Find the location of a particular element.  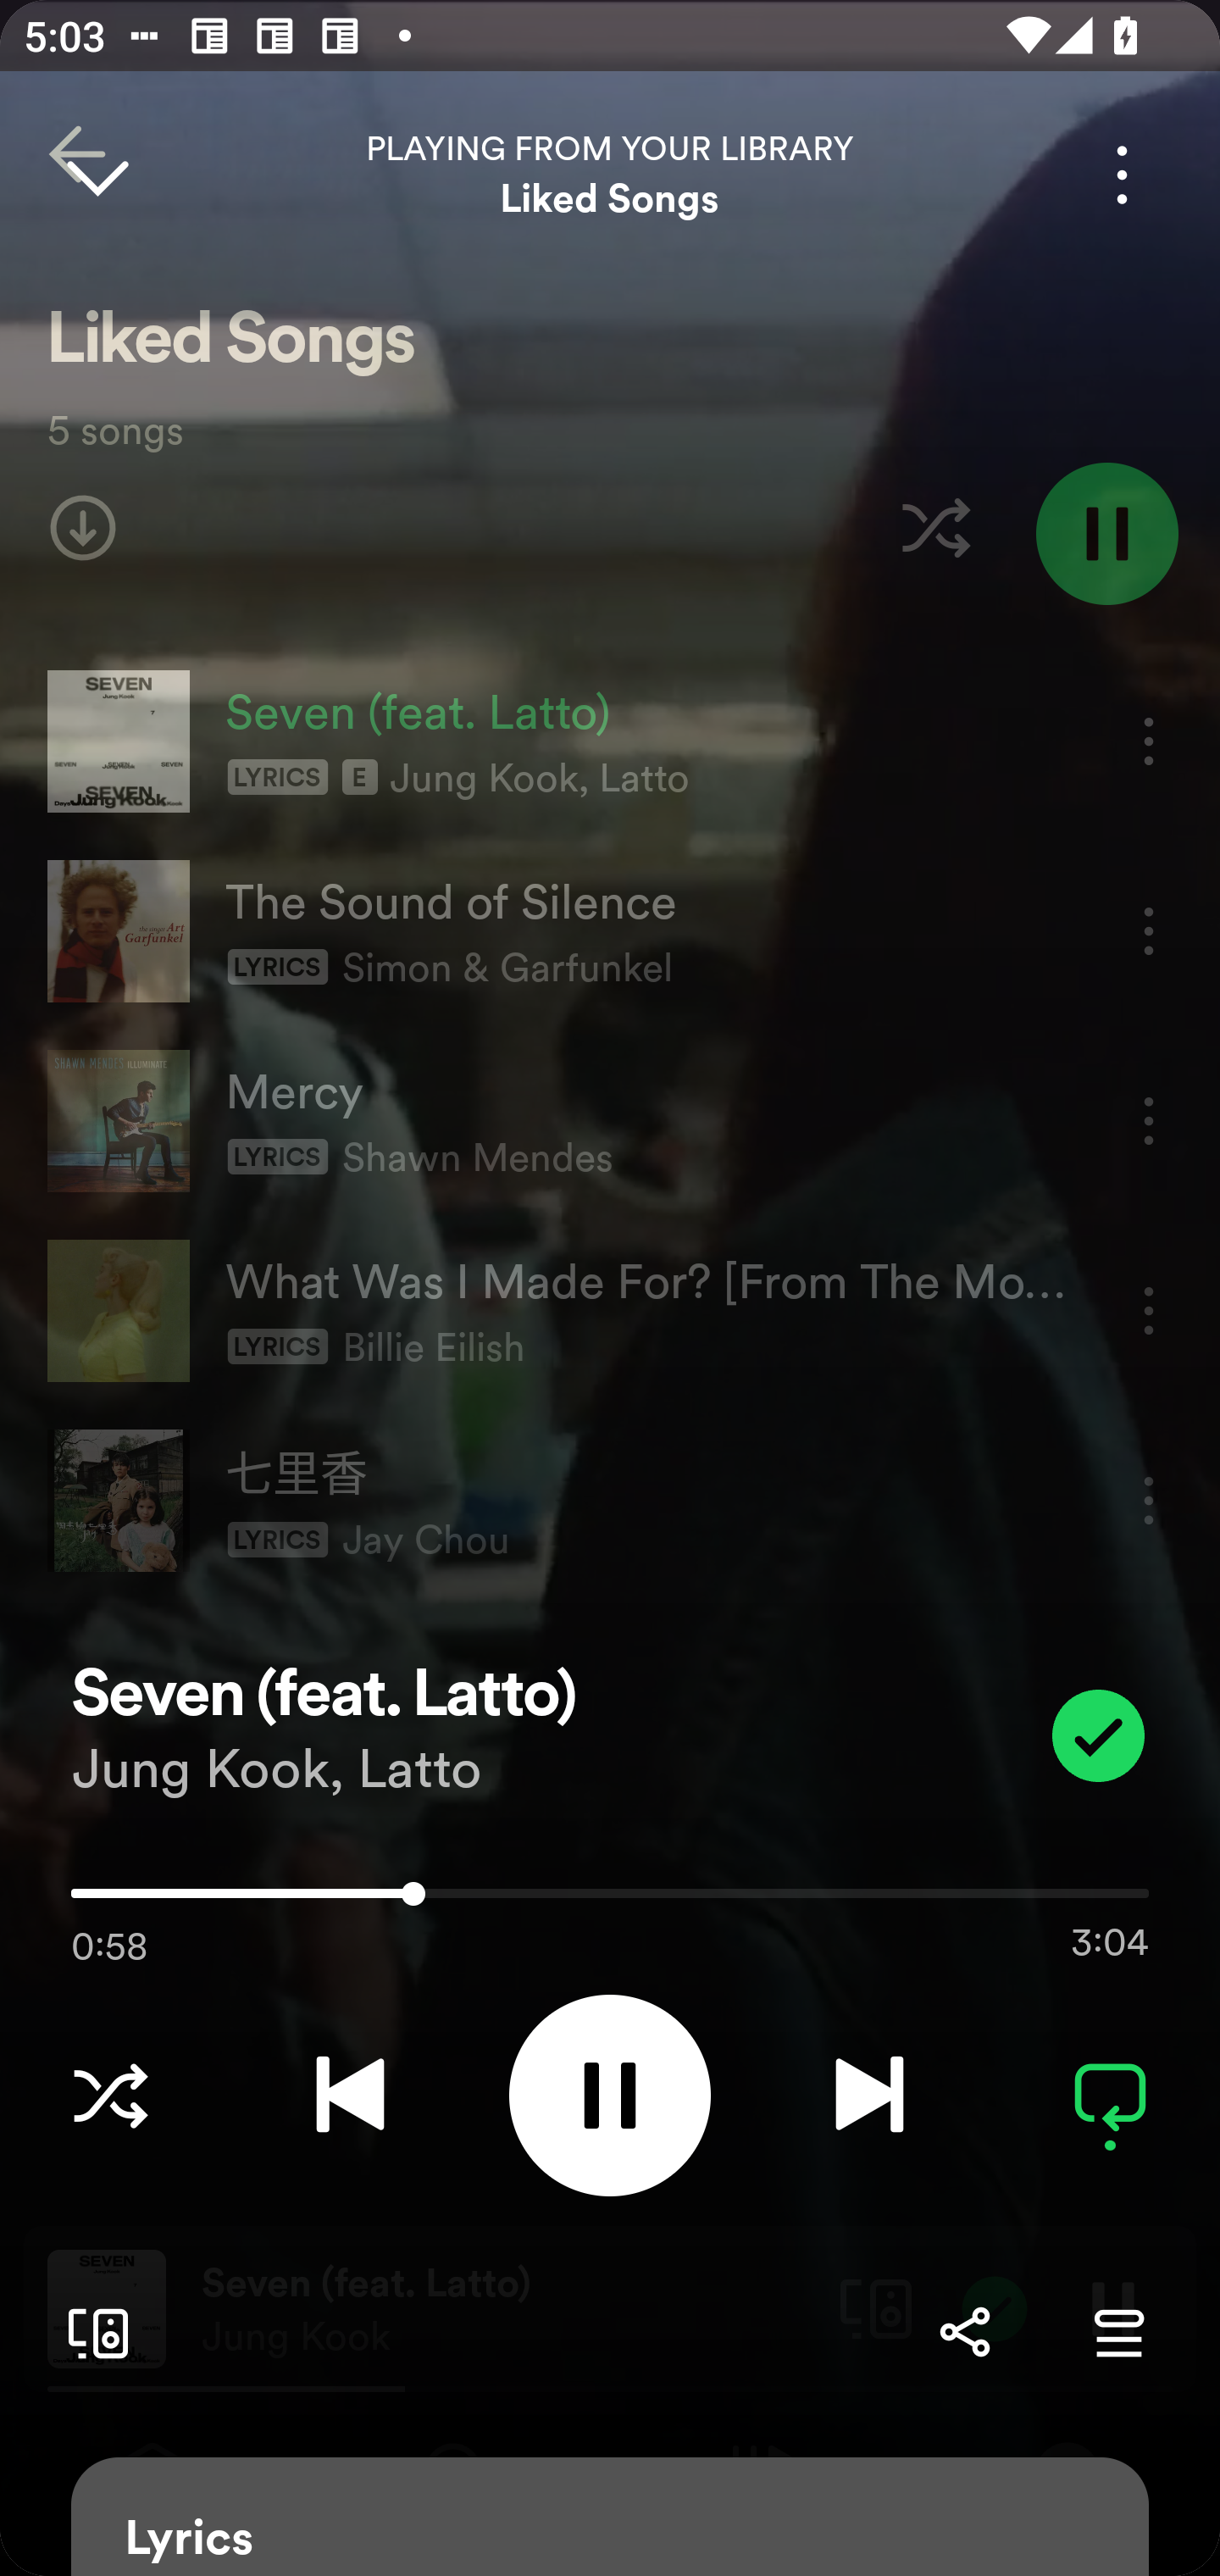

Close is located at coordinates (97, 175).